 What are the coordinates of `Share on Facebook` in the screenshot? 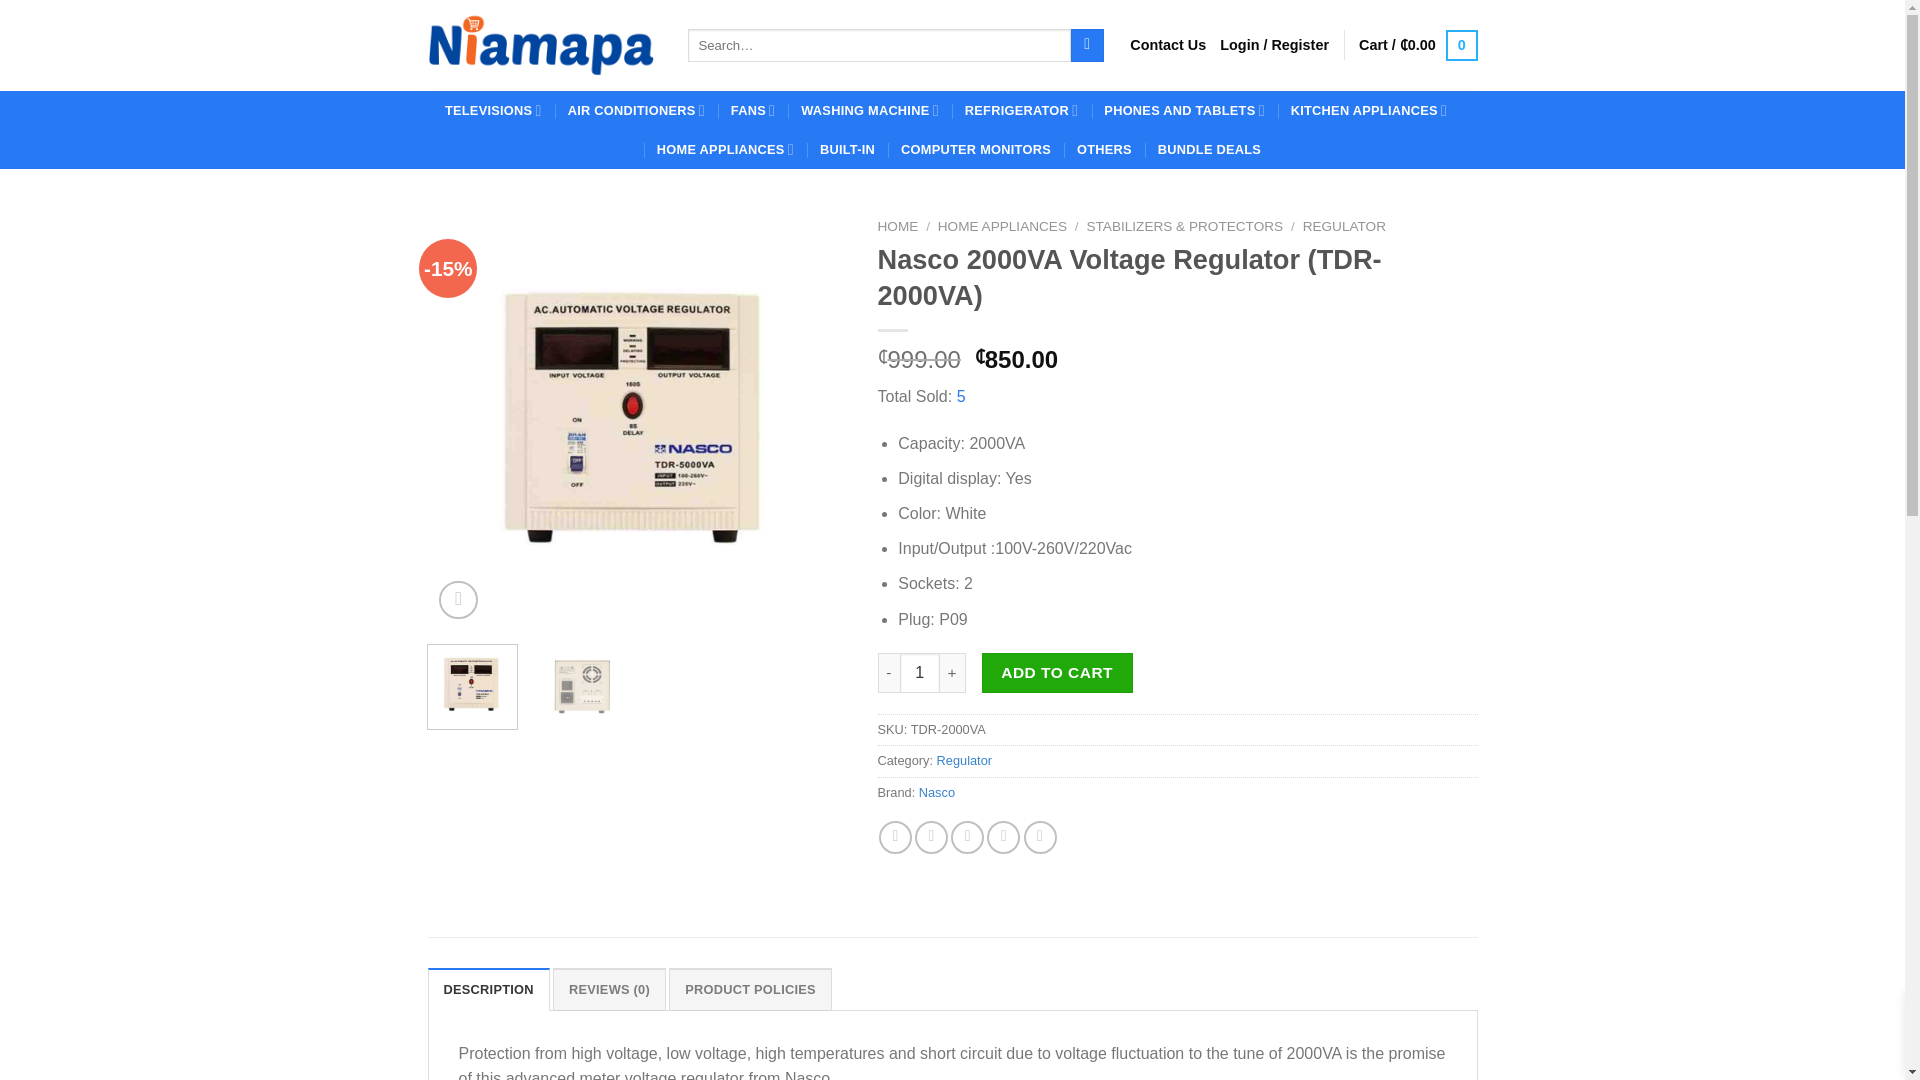 It's located at (896, 837).